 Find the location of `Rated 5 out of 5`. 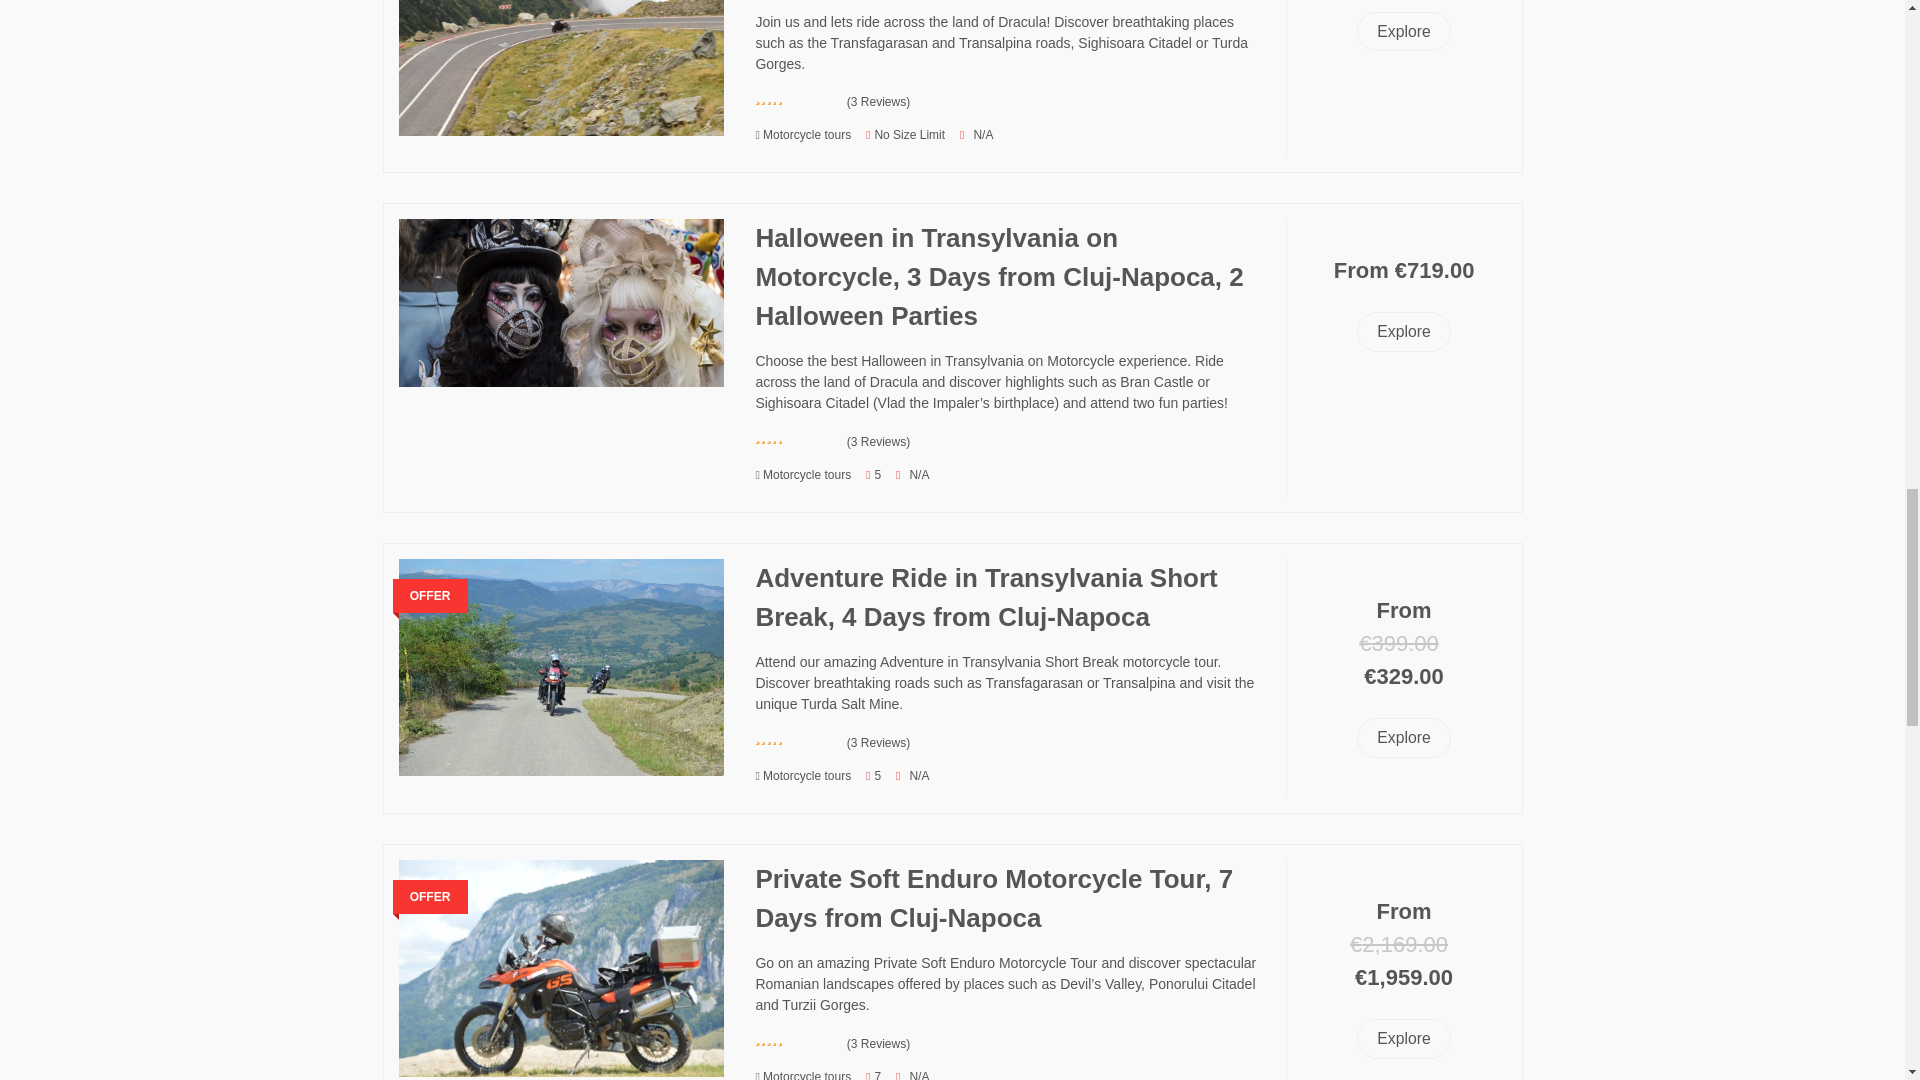

Rated 5 out of 5 is located at coordinates (796, 98).